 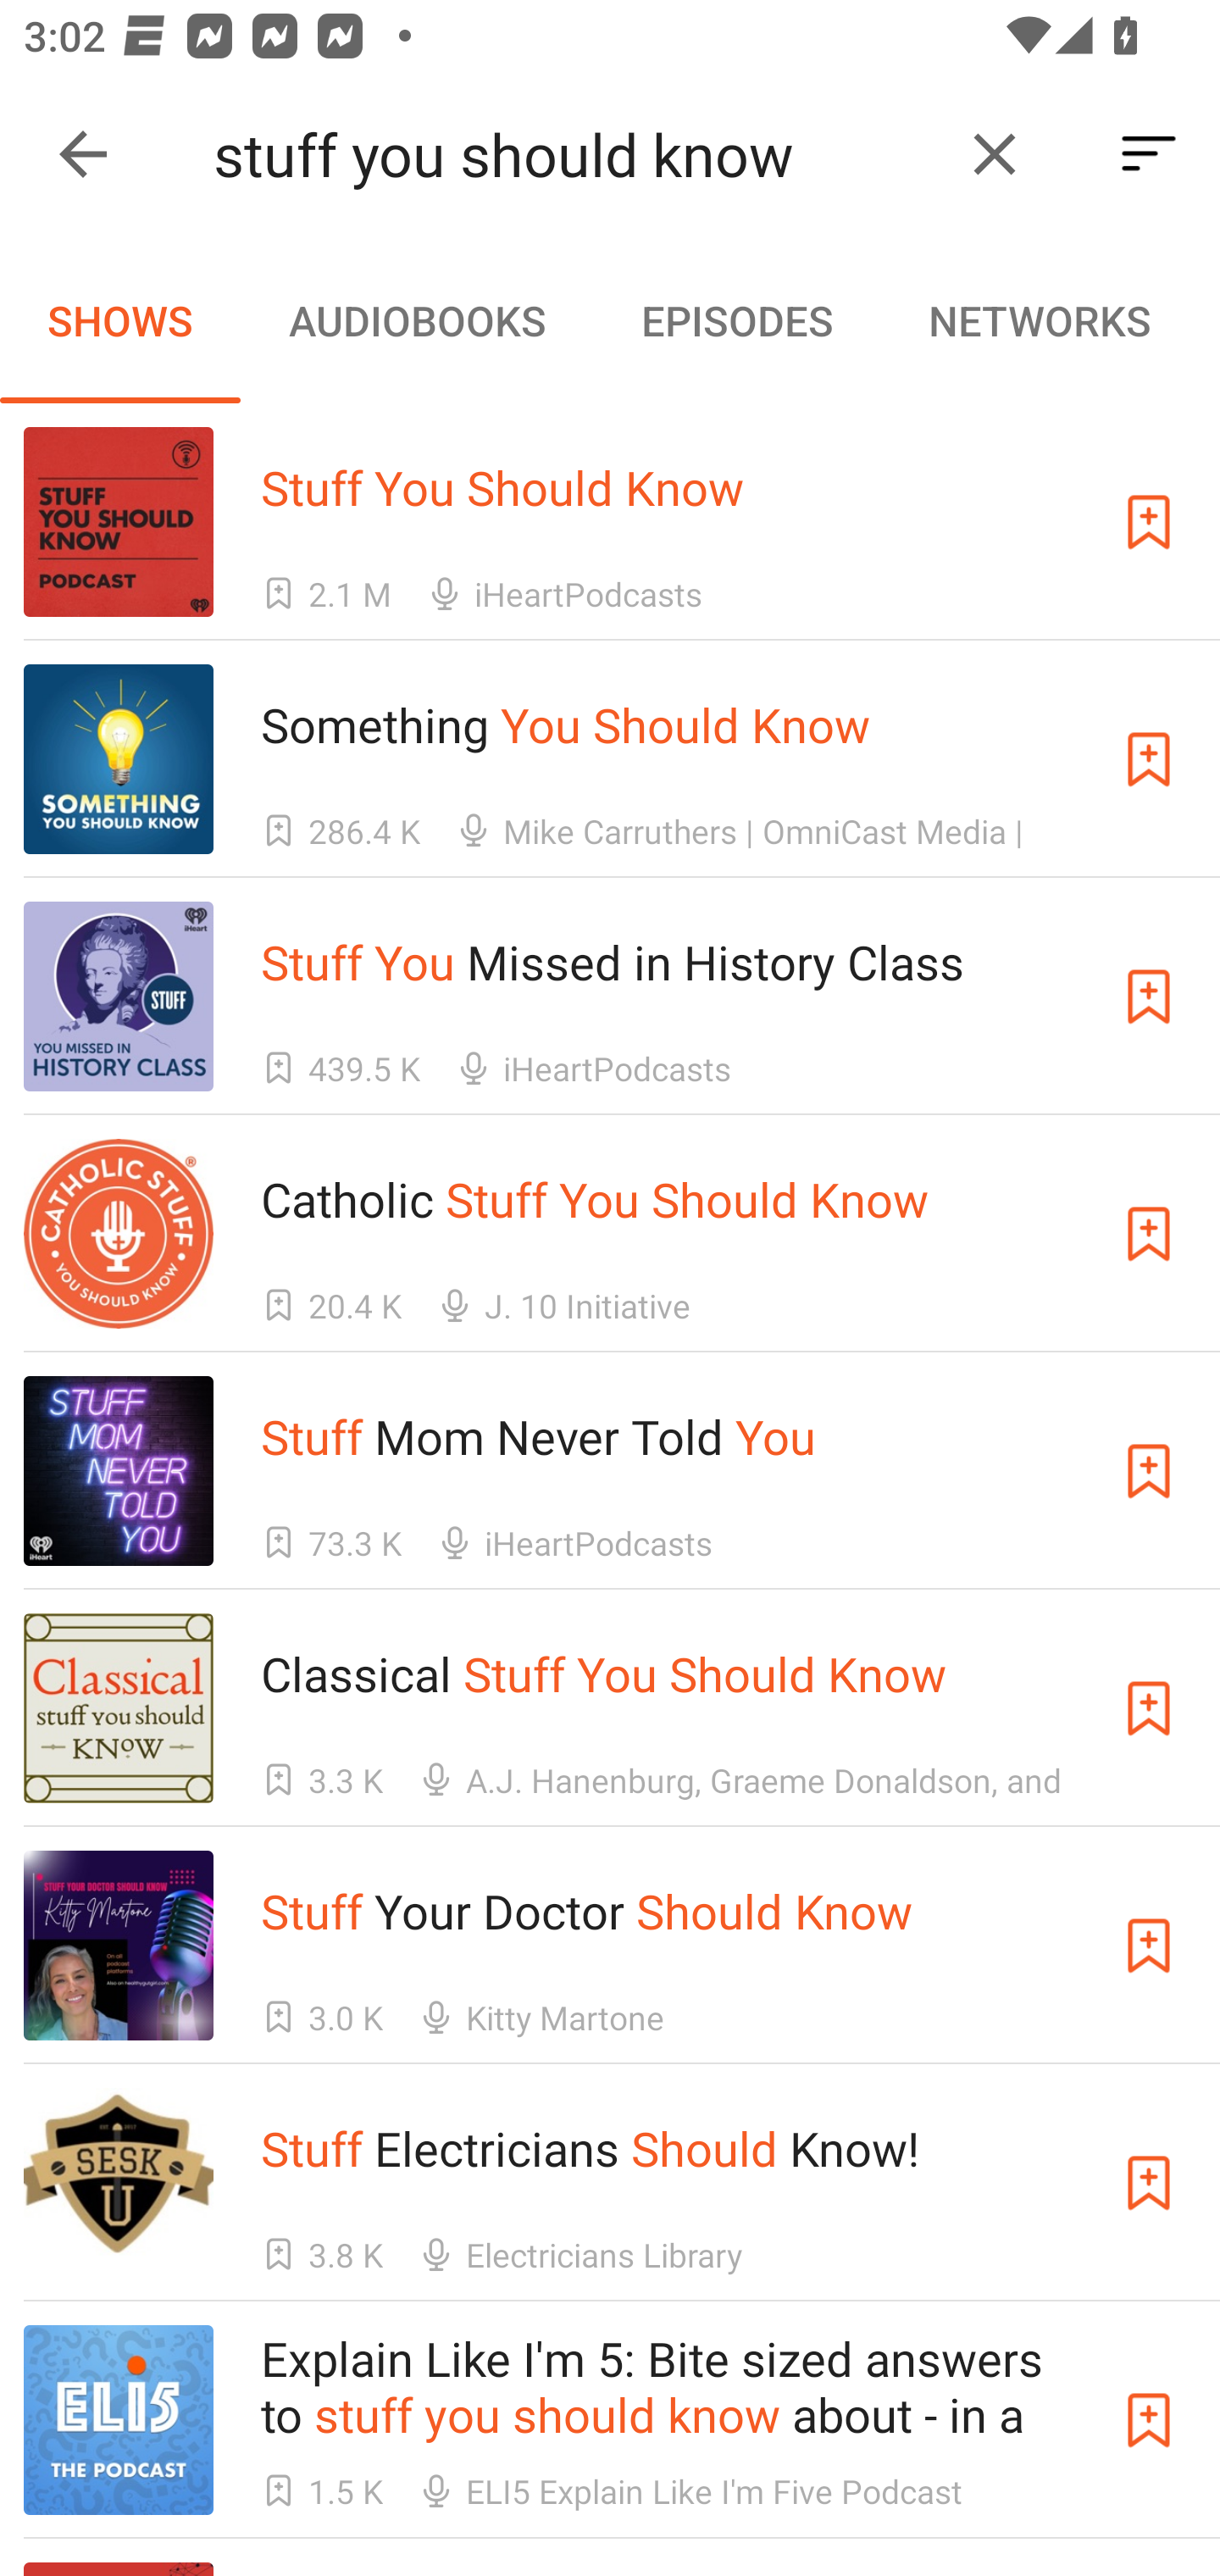 What do you see at coordinates (1149, 521) in the screenshot?
I see `Subscribe` at bounding box center [1149, 521].